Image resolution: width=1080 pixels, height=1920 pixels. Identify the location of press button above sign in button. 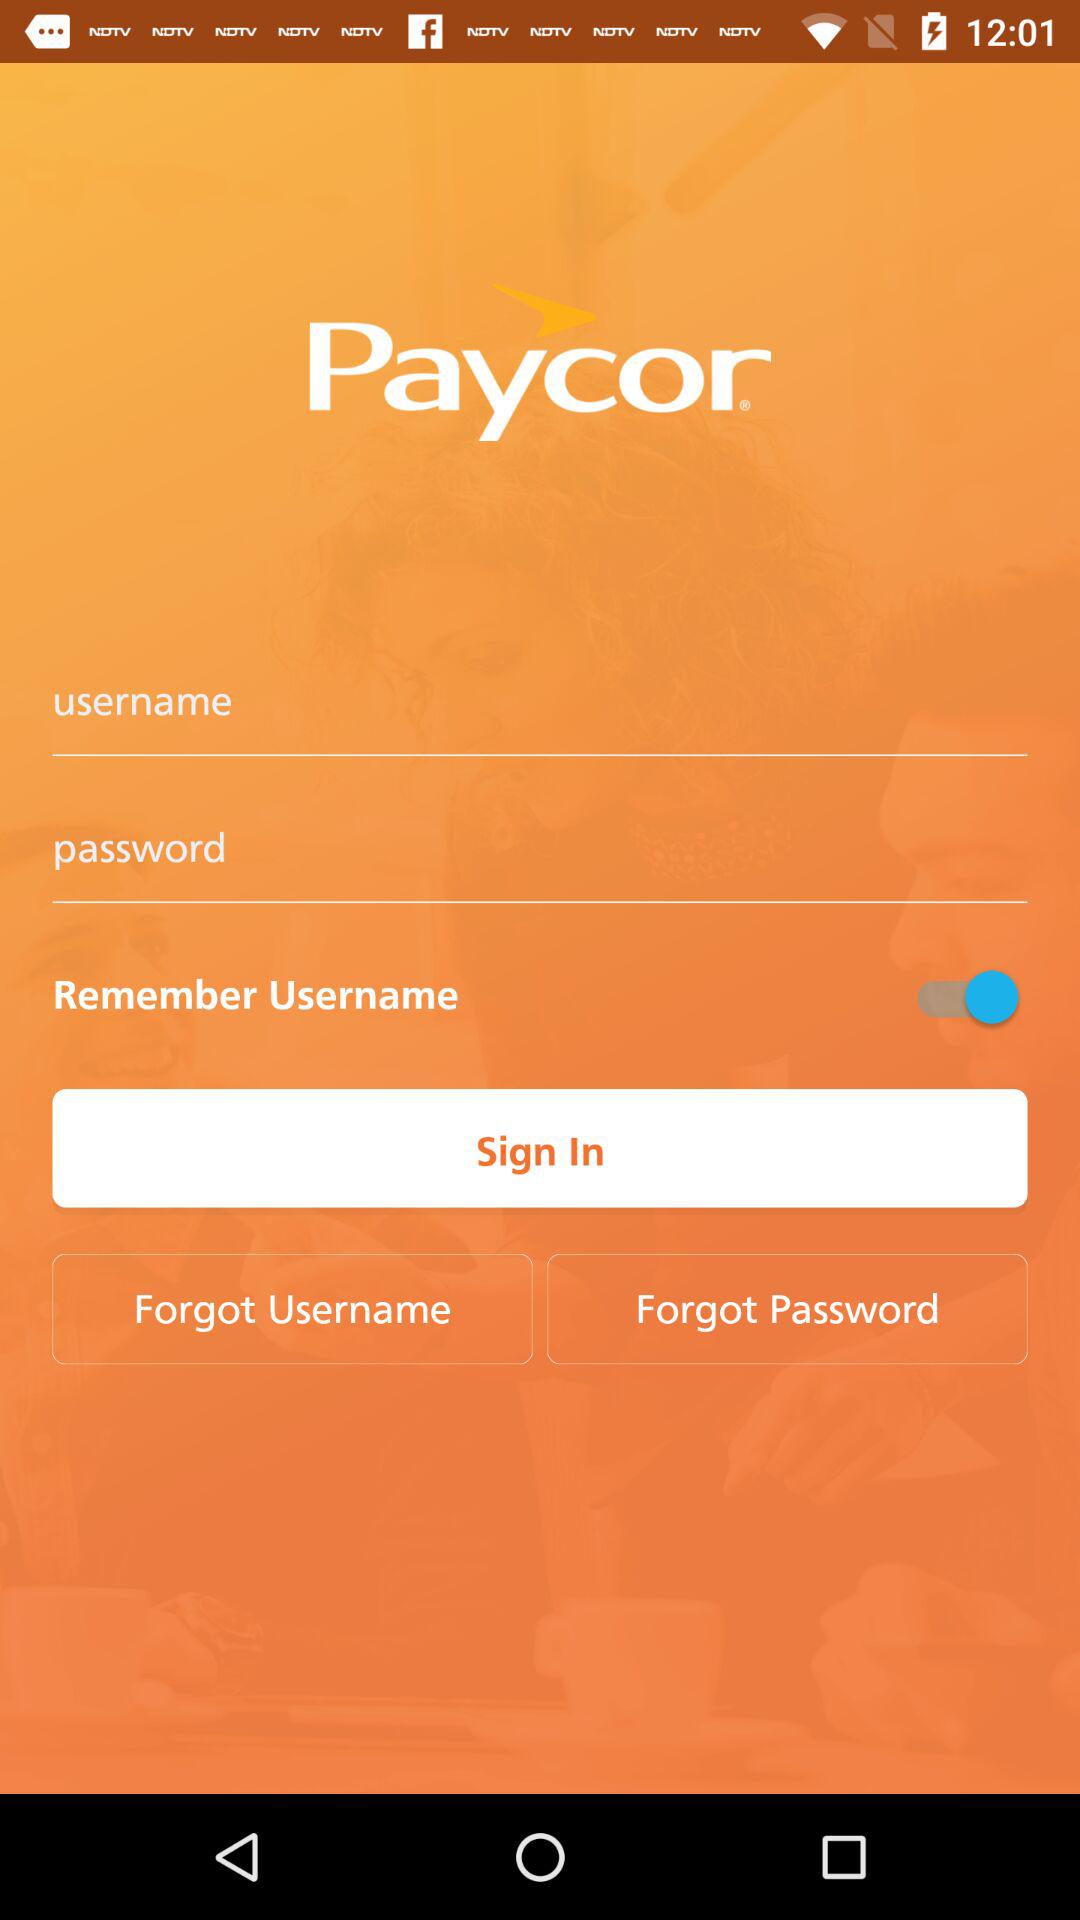
(965, 996).